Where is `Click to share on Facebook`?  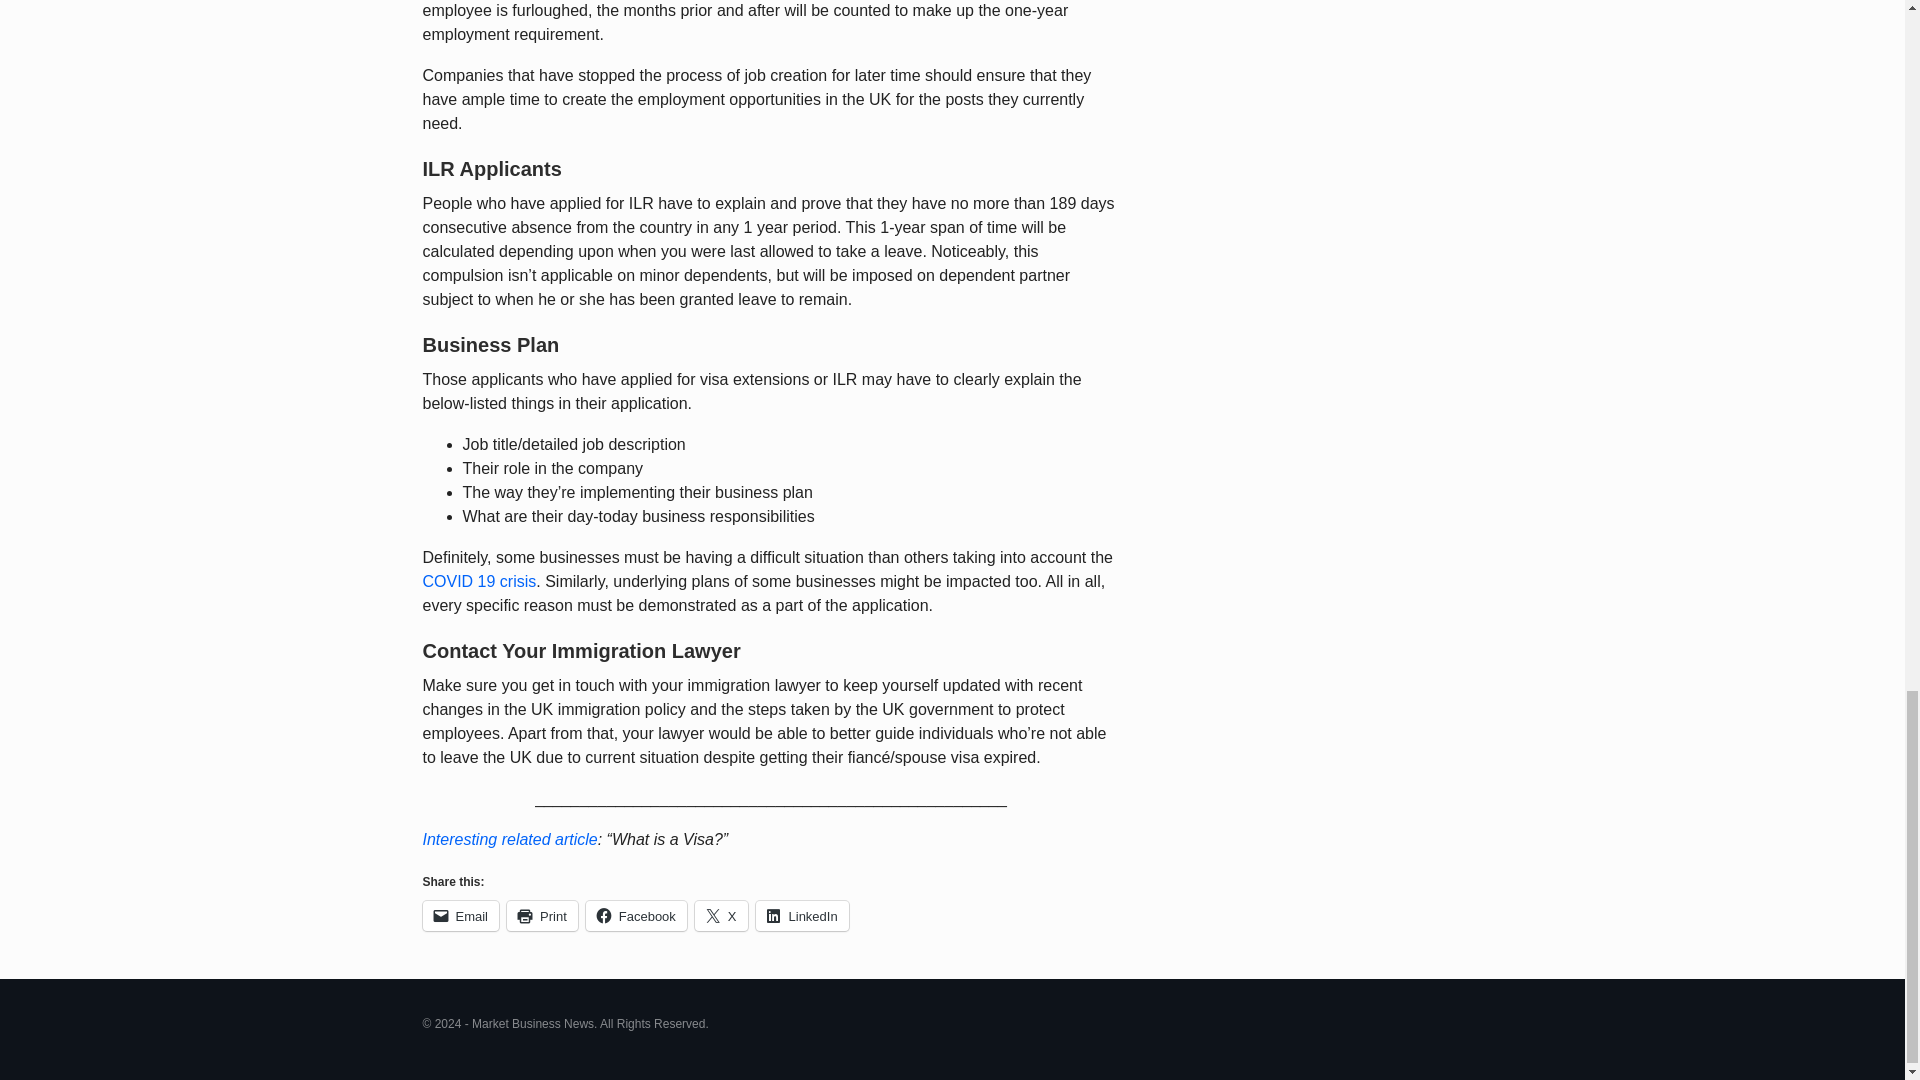 Click to share on Facebook is located at coordinates (636, 915).